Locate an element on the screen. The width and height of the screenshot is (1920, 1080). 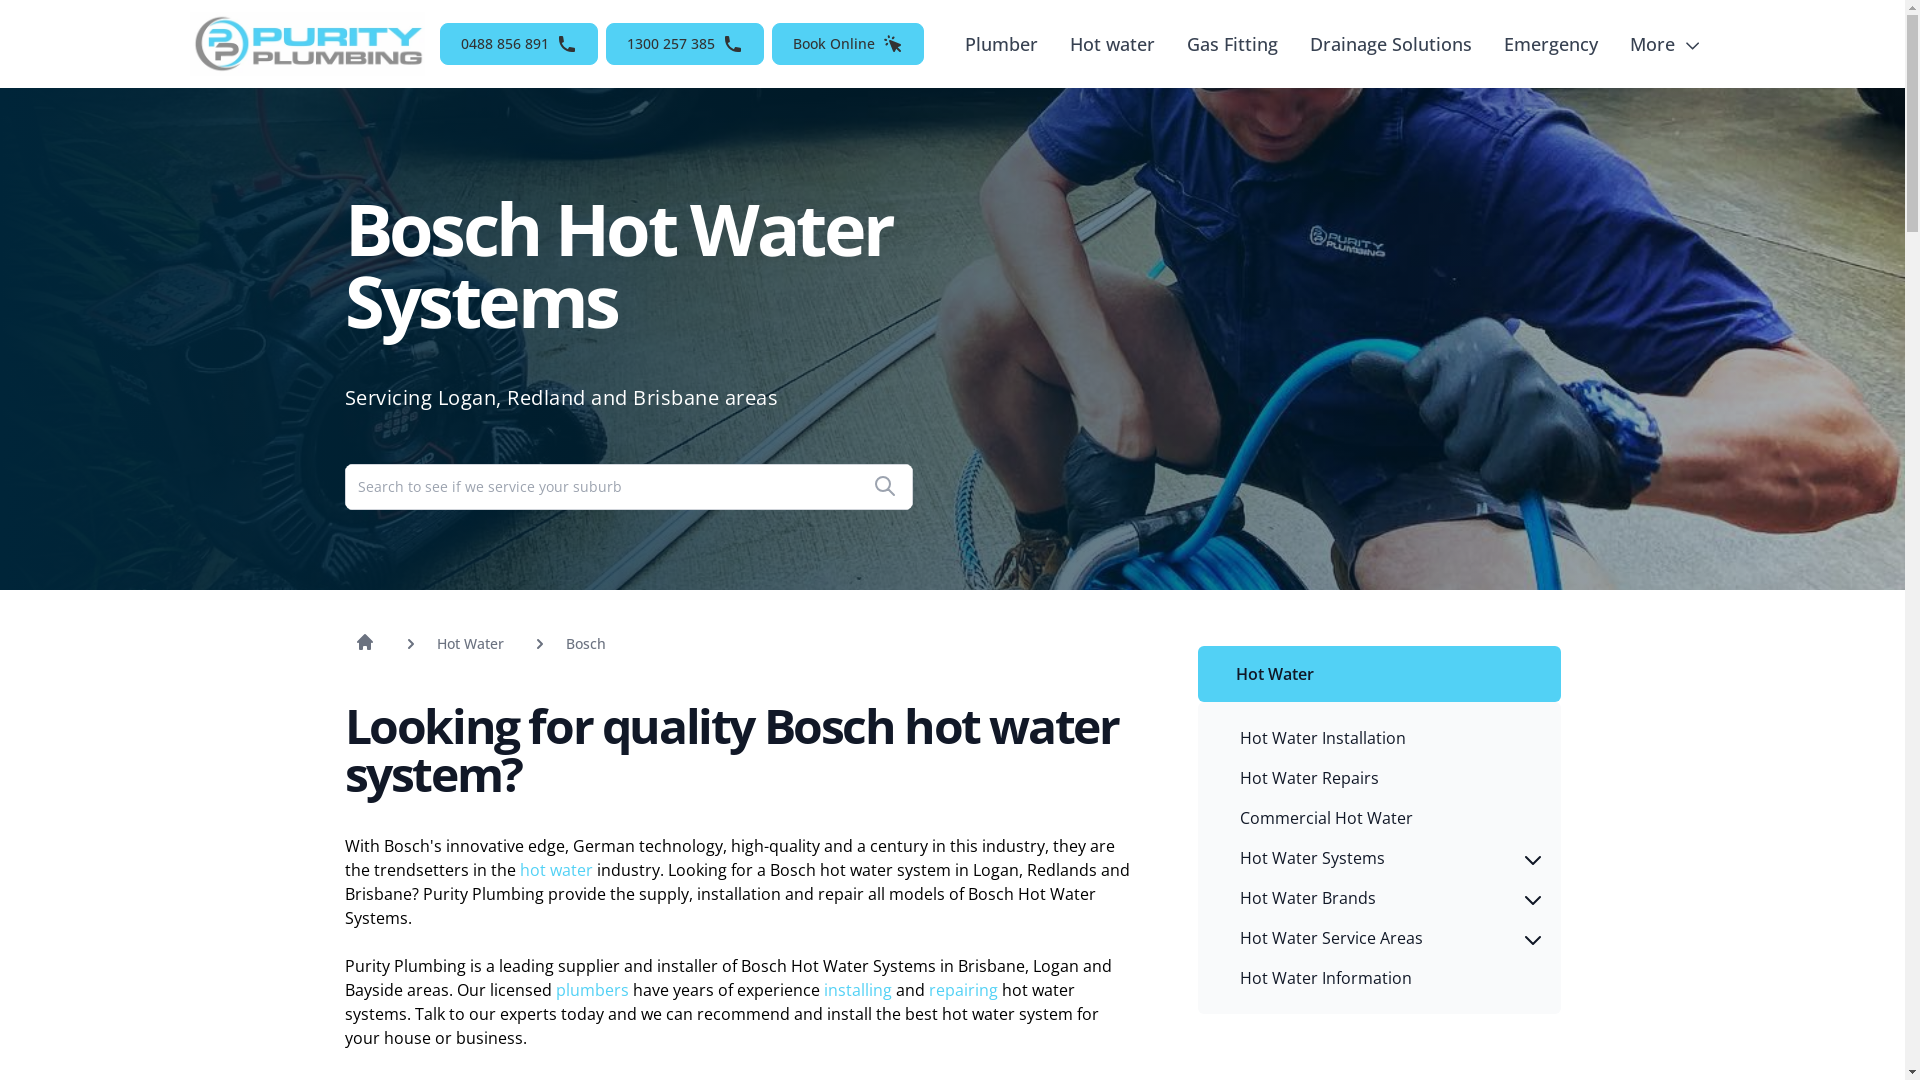
Search Services near you is located at coordinates (884, 486).